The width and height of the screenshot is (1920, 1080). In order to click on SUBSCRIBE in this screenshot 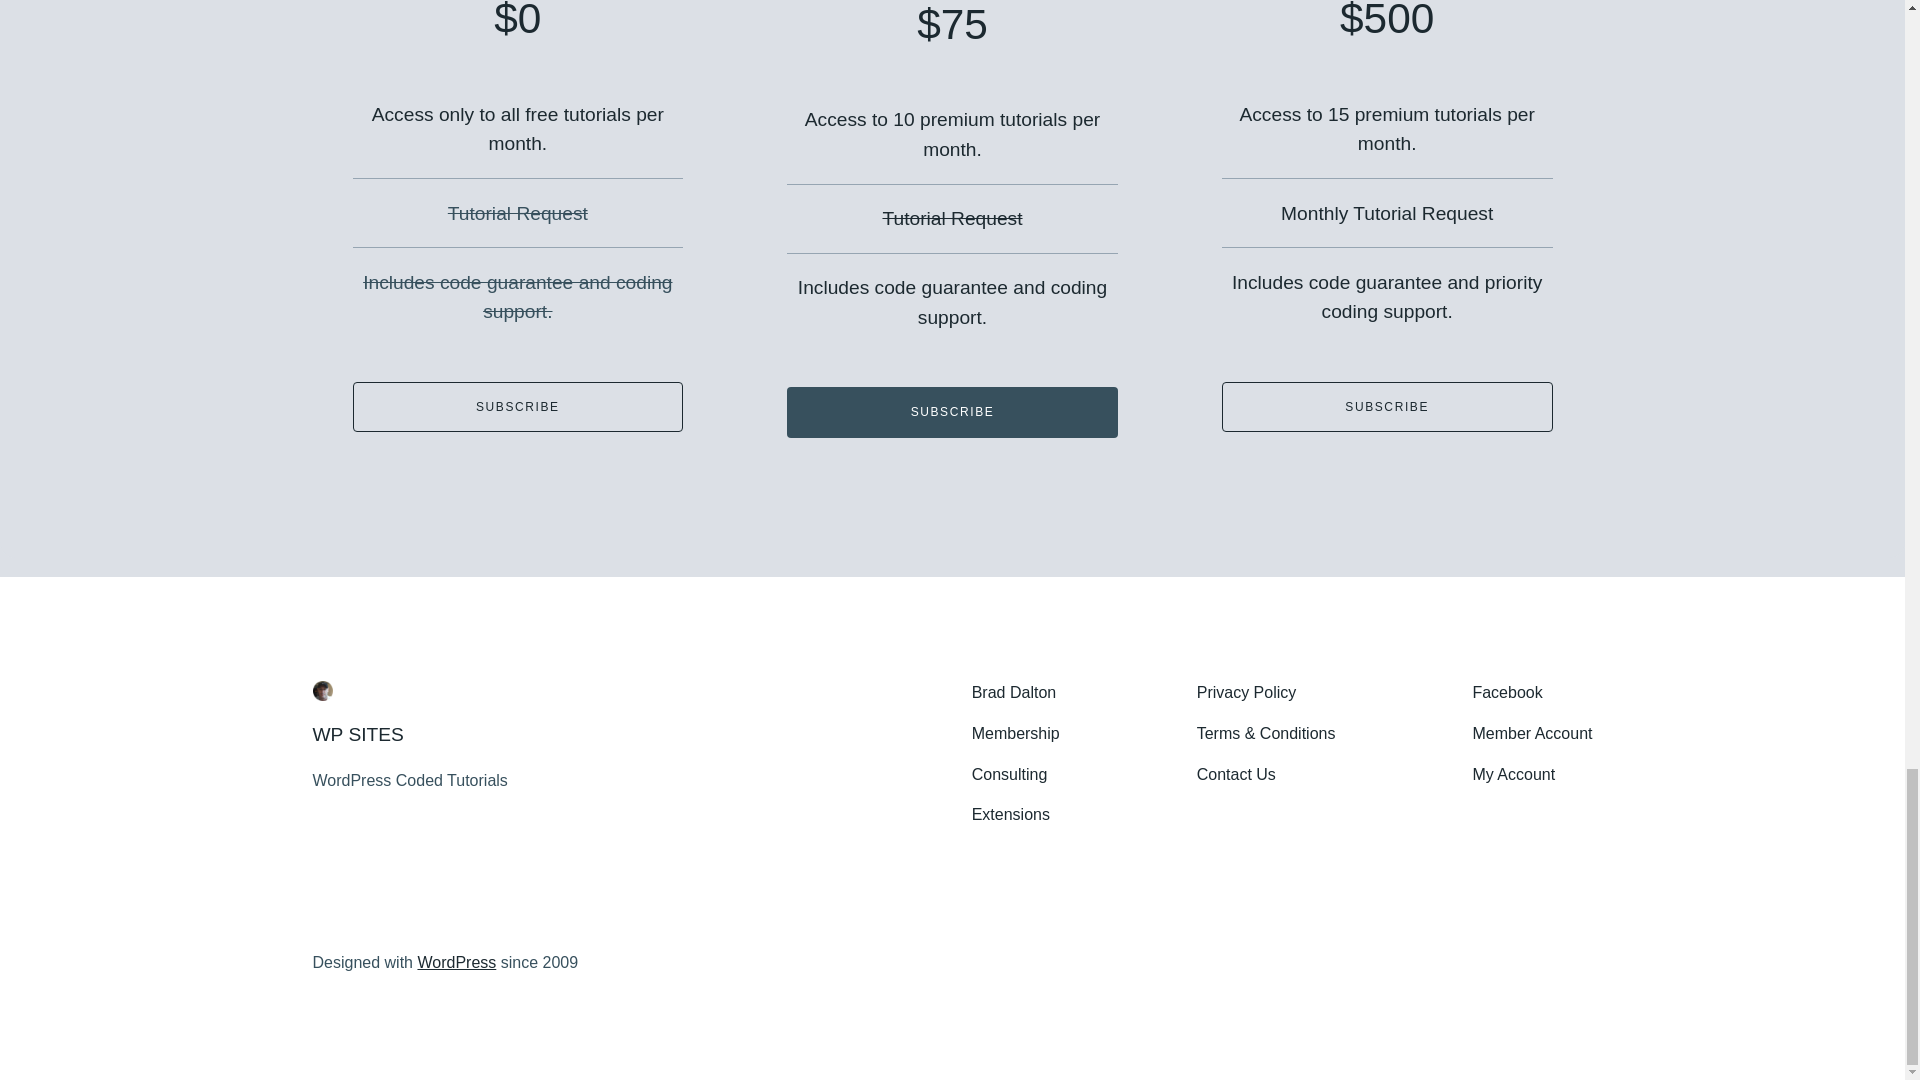, I will do `click(517, 408)`.